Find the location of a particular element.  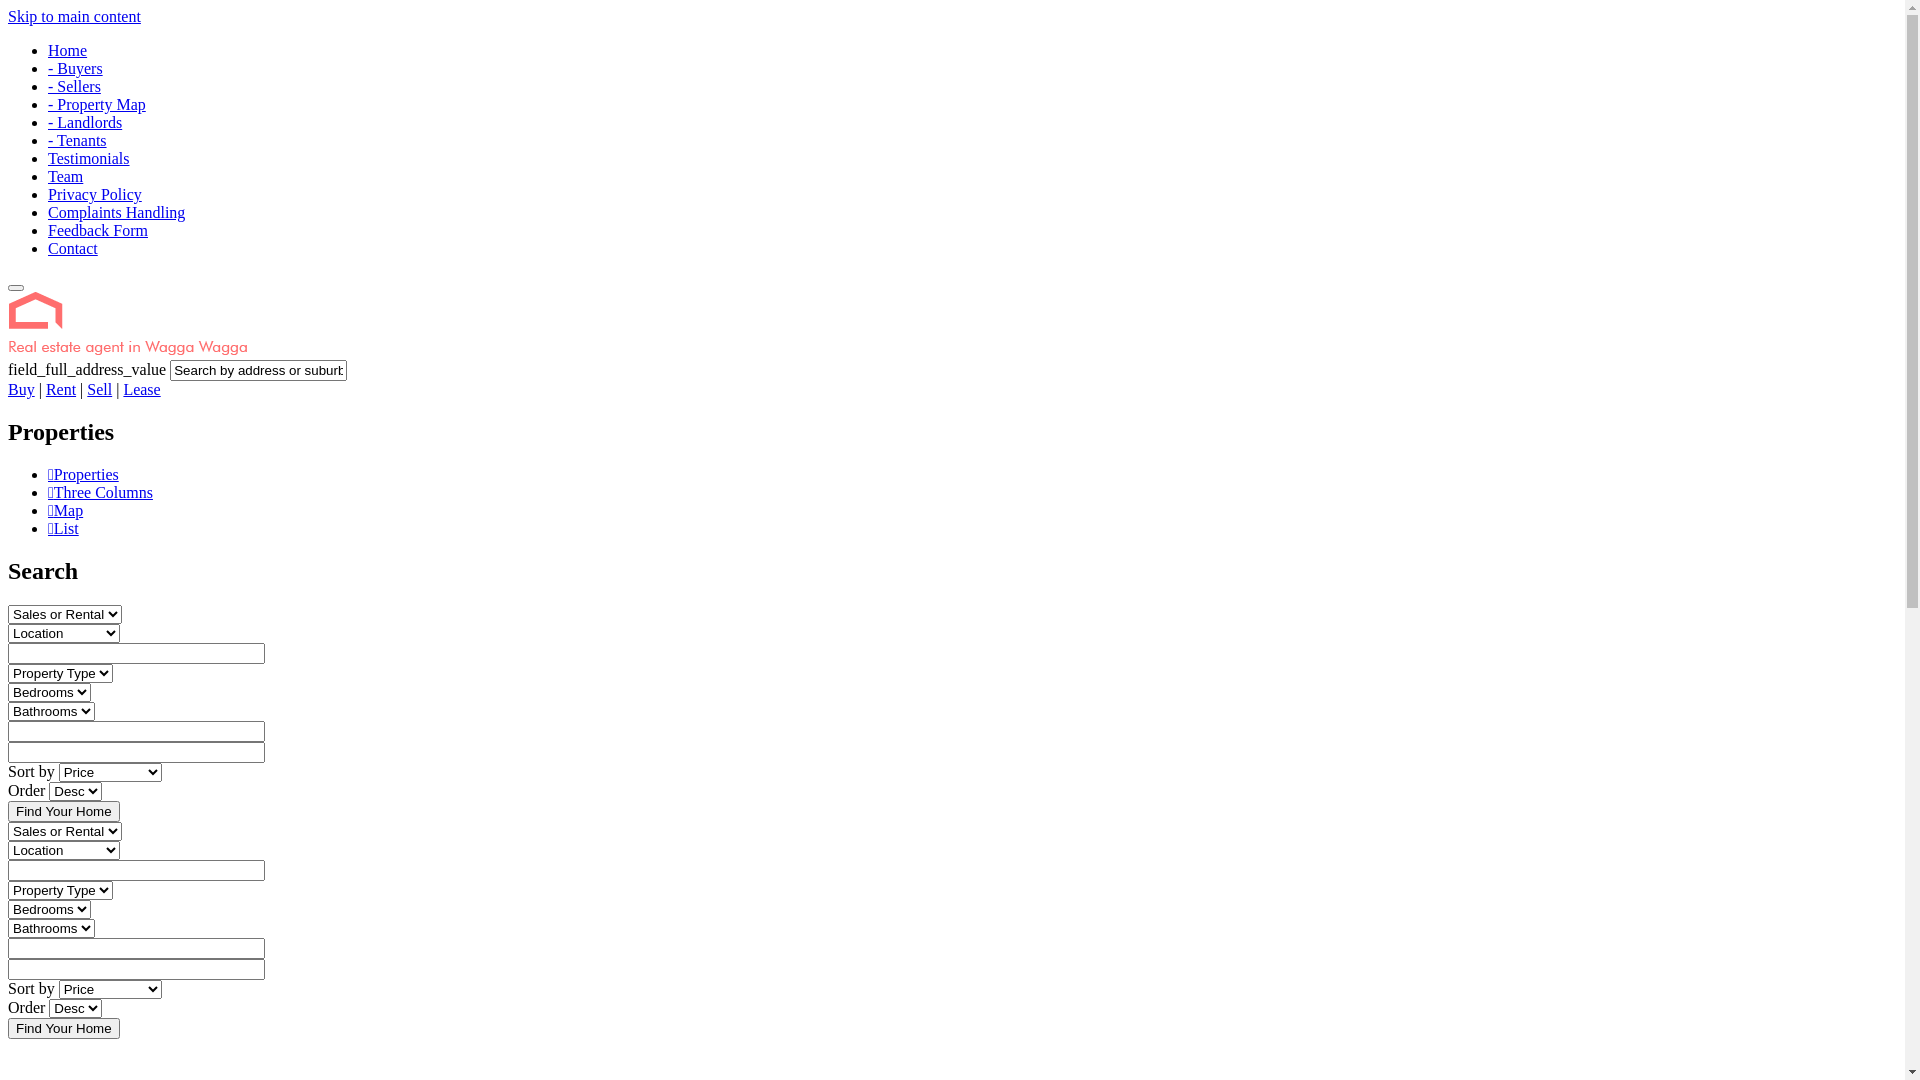

Find Your Home is located at coordinates (64, 1028).